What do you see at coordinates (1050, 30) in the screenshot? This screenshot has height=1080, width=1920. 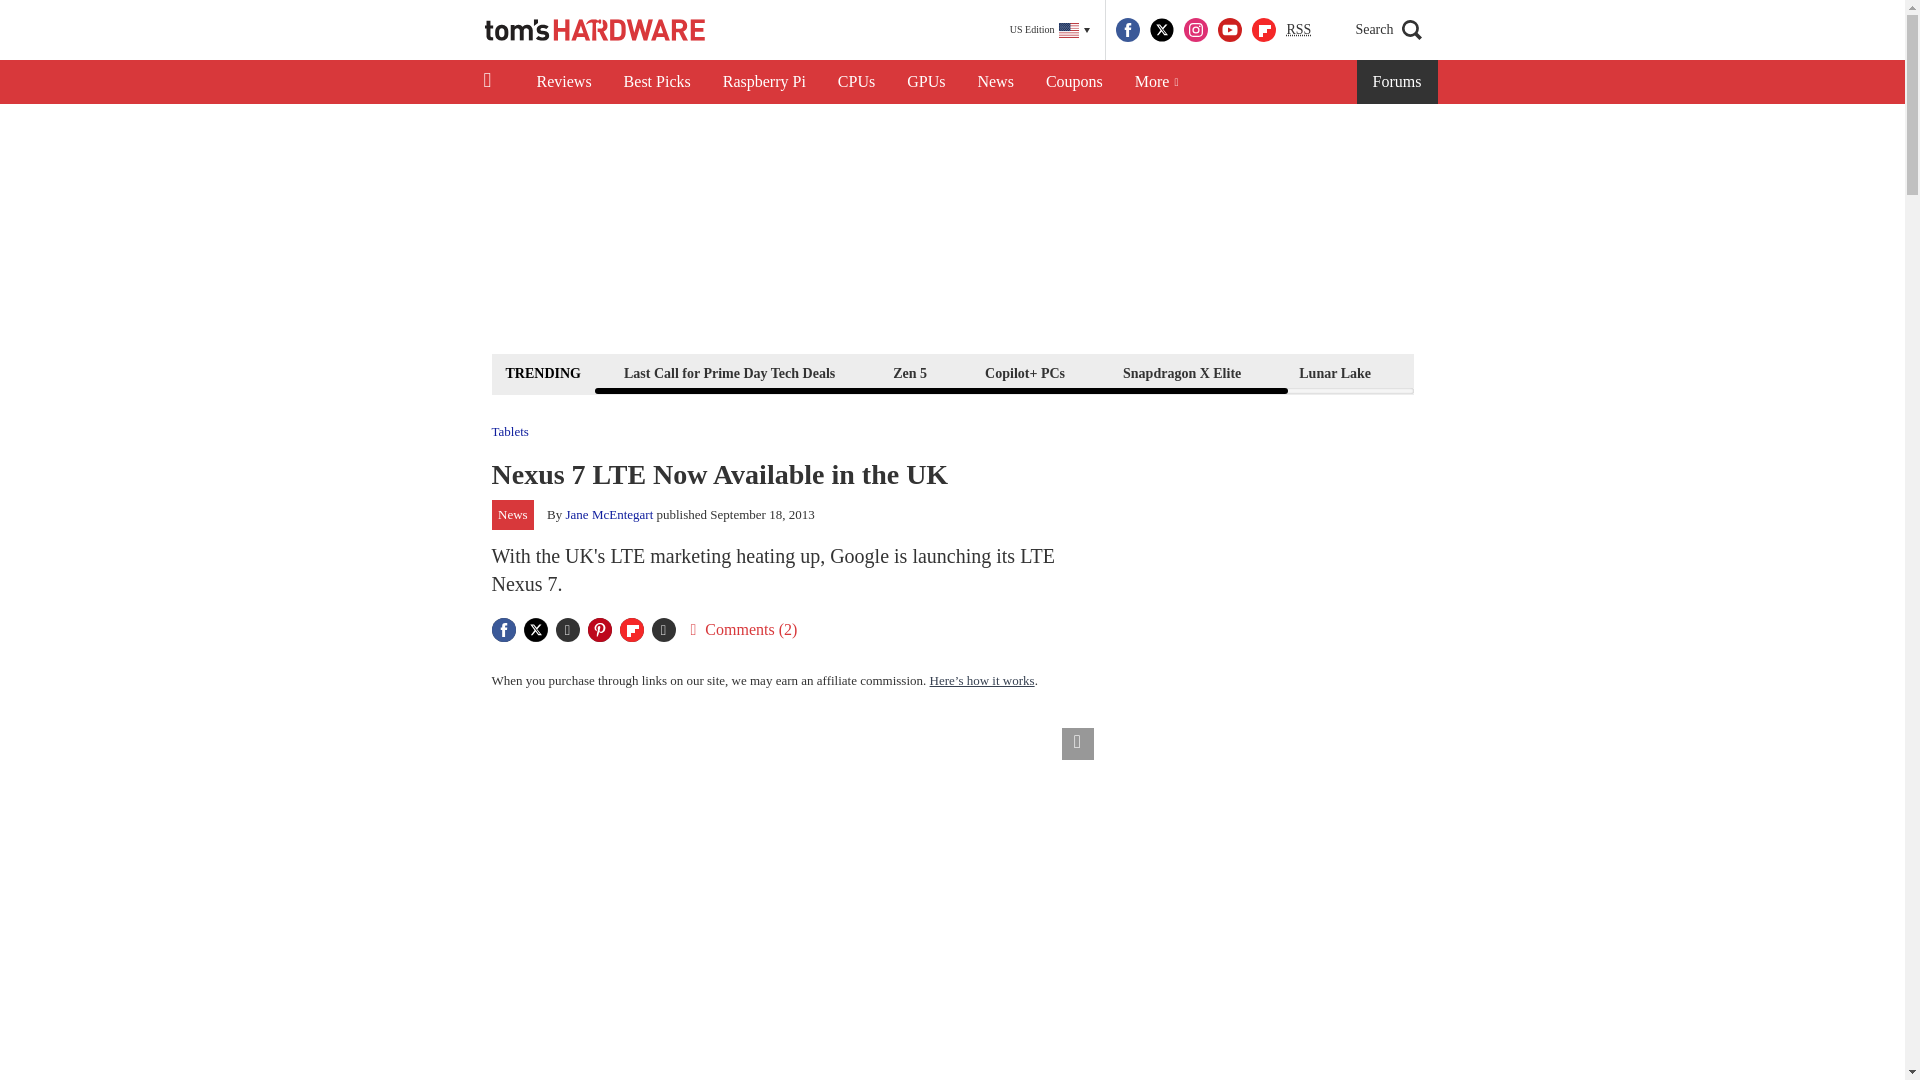 I see `US Edition` at bounding box center [1050, 30].